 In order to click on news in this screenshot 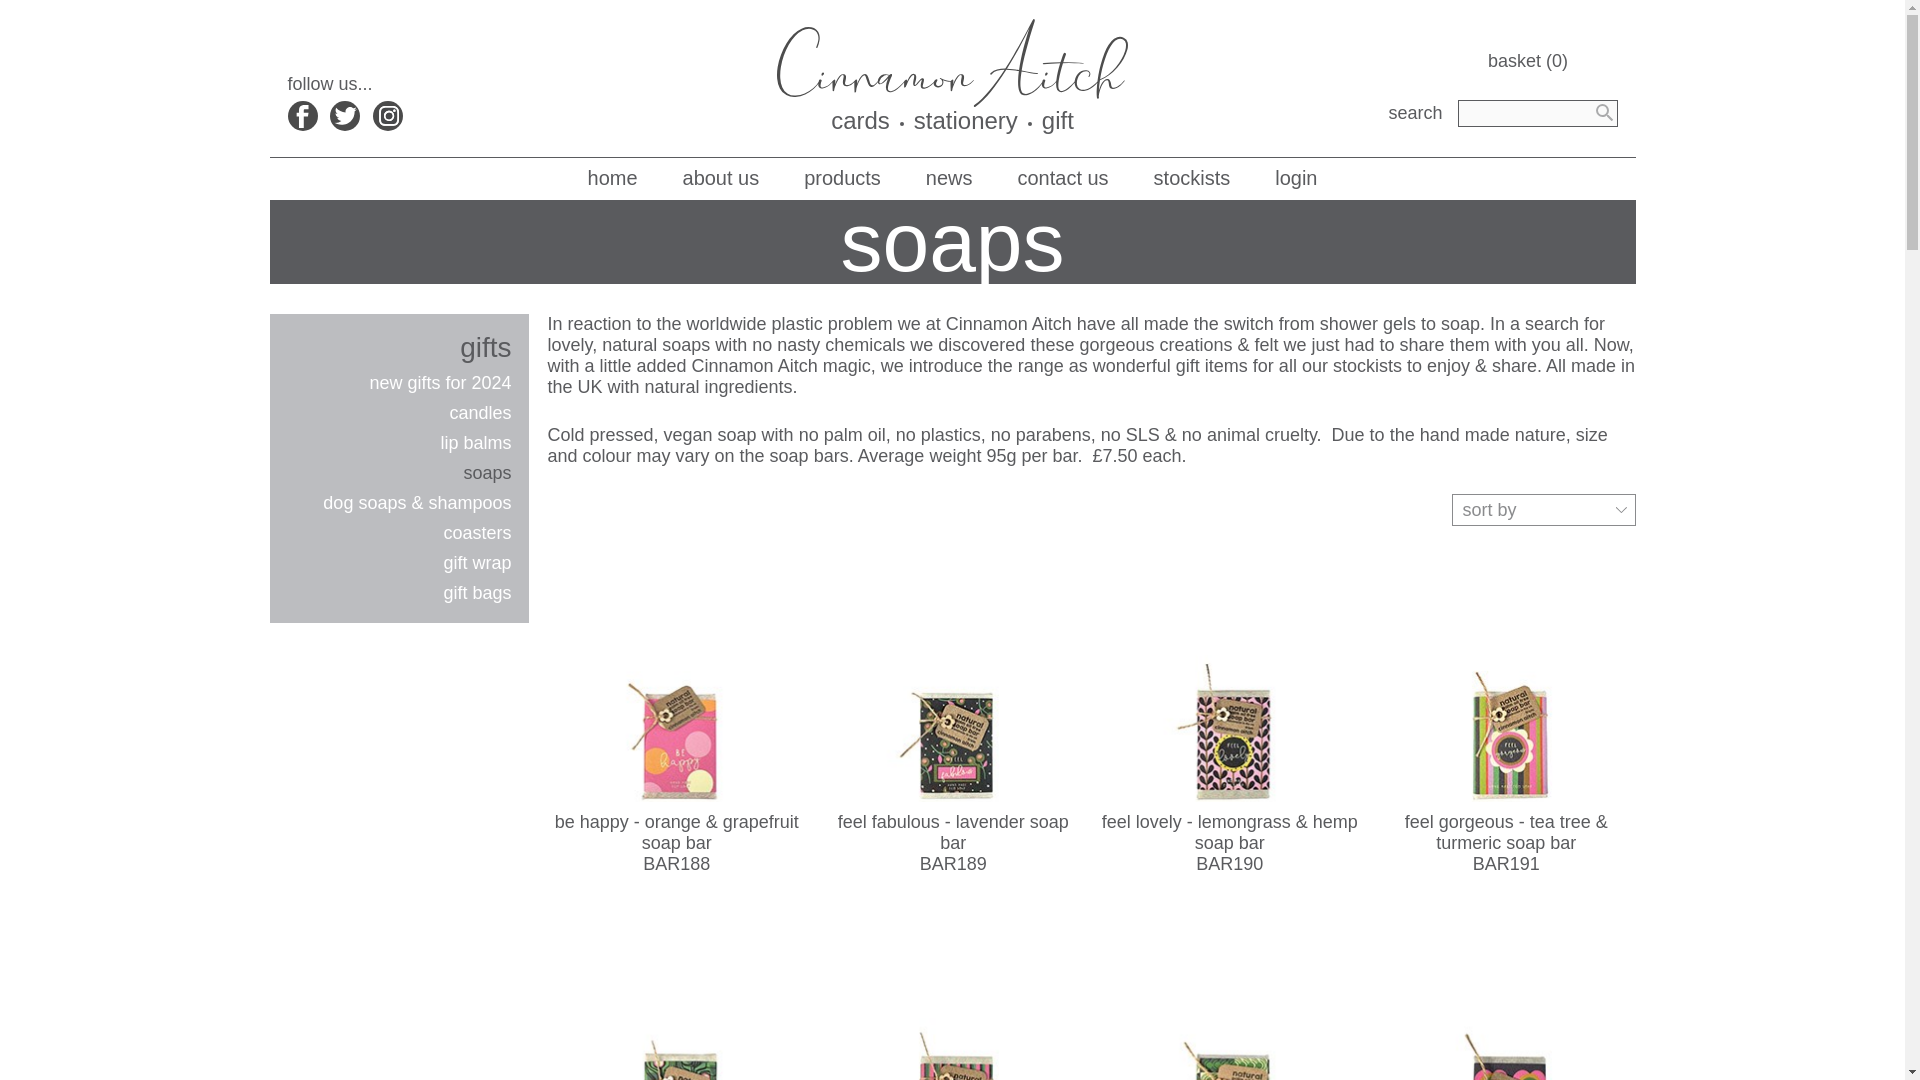, I will do `click(949, 178)`.